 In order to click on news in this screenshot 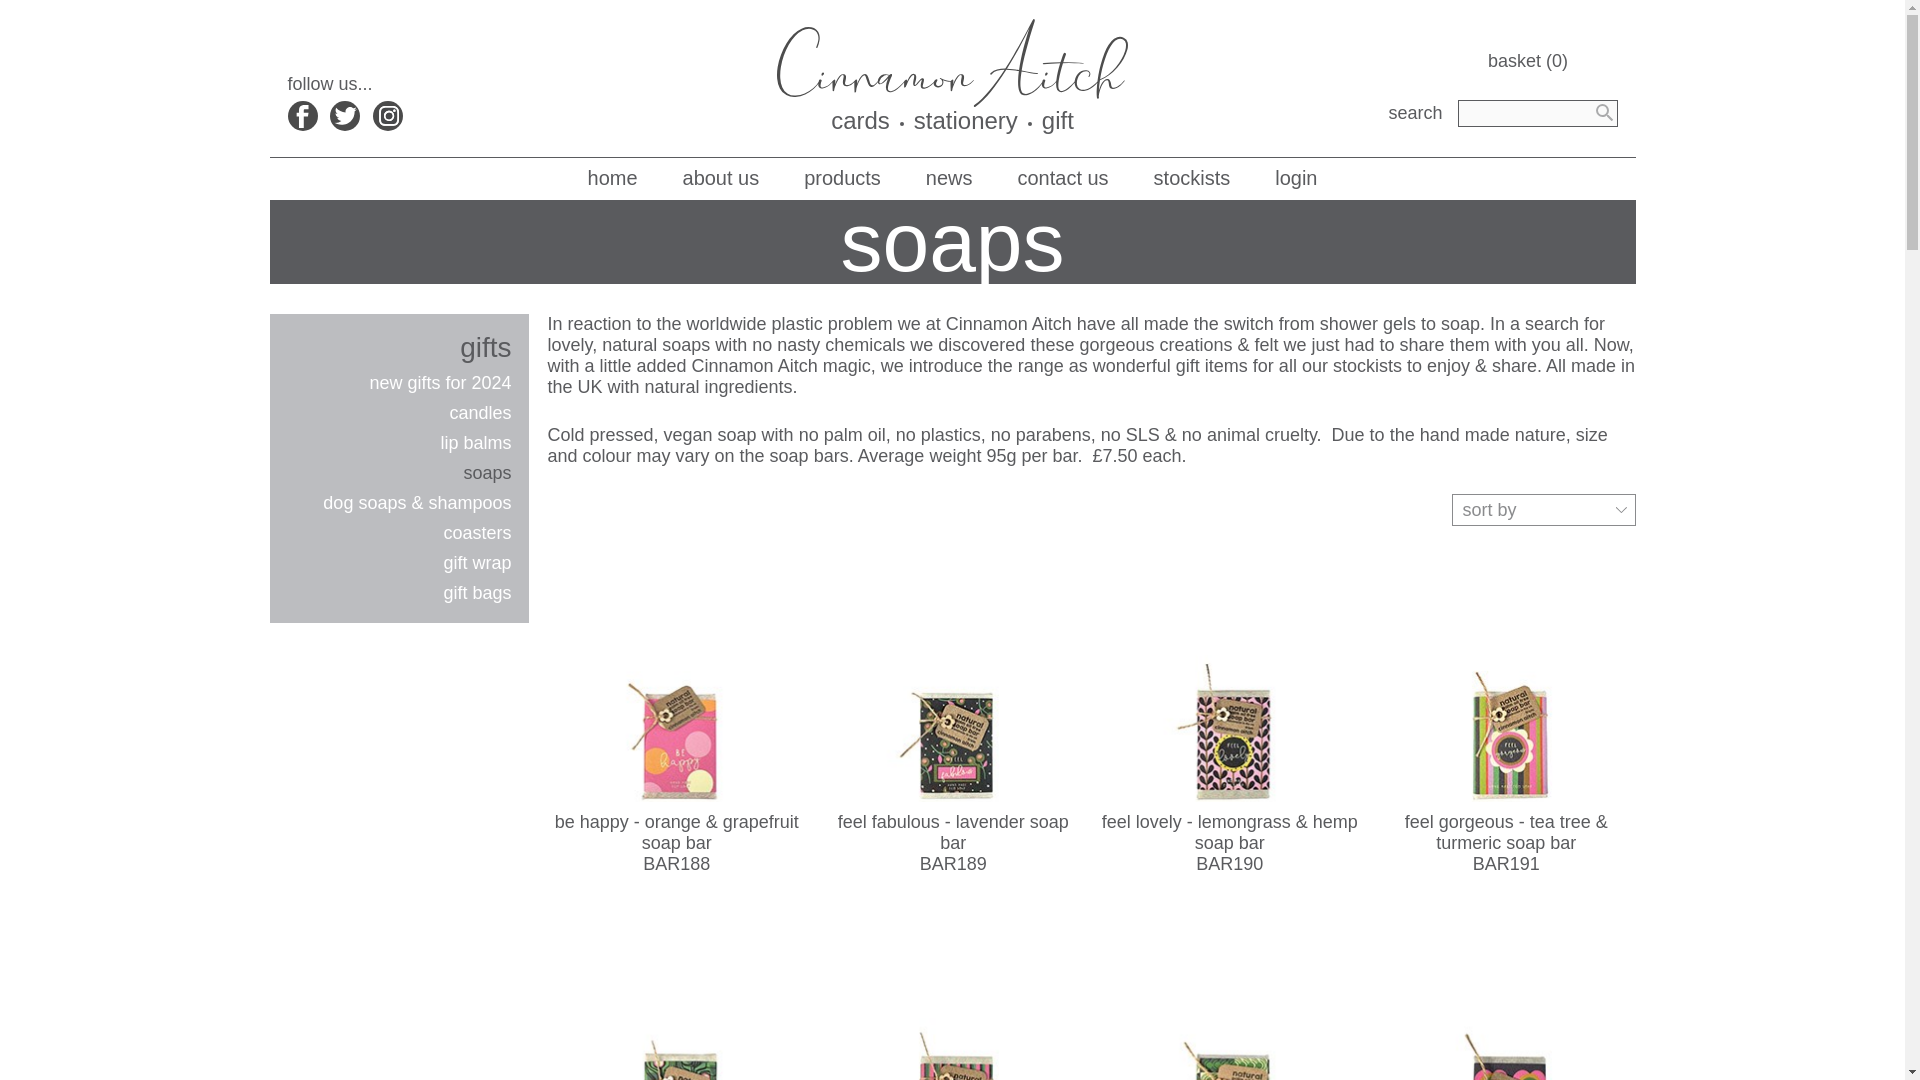, I will do `click(949, 178)`.